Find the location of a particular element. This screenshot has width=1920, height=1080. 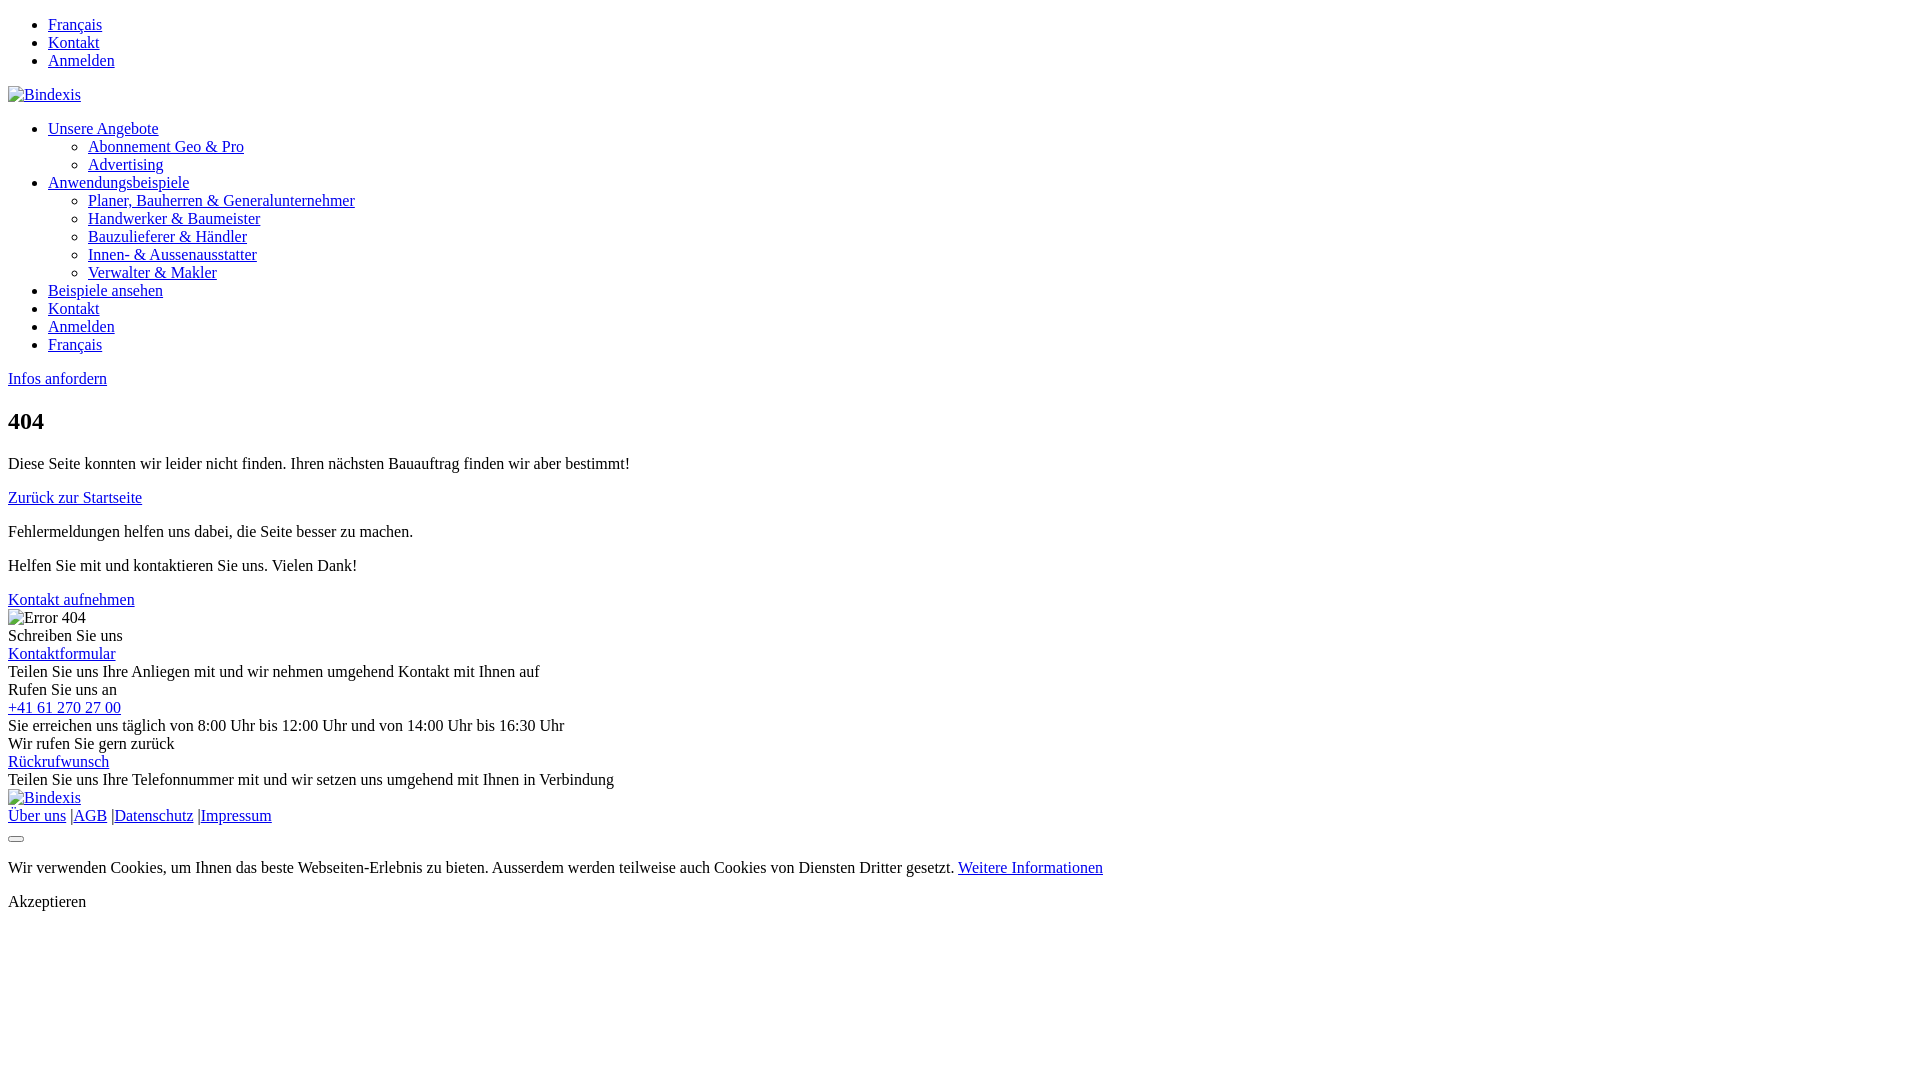

Handwerker & Baumeister is located at coordinates (174, 218).